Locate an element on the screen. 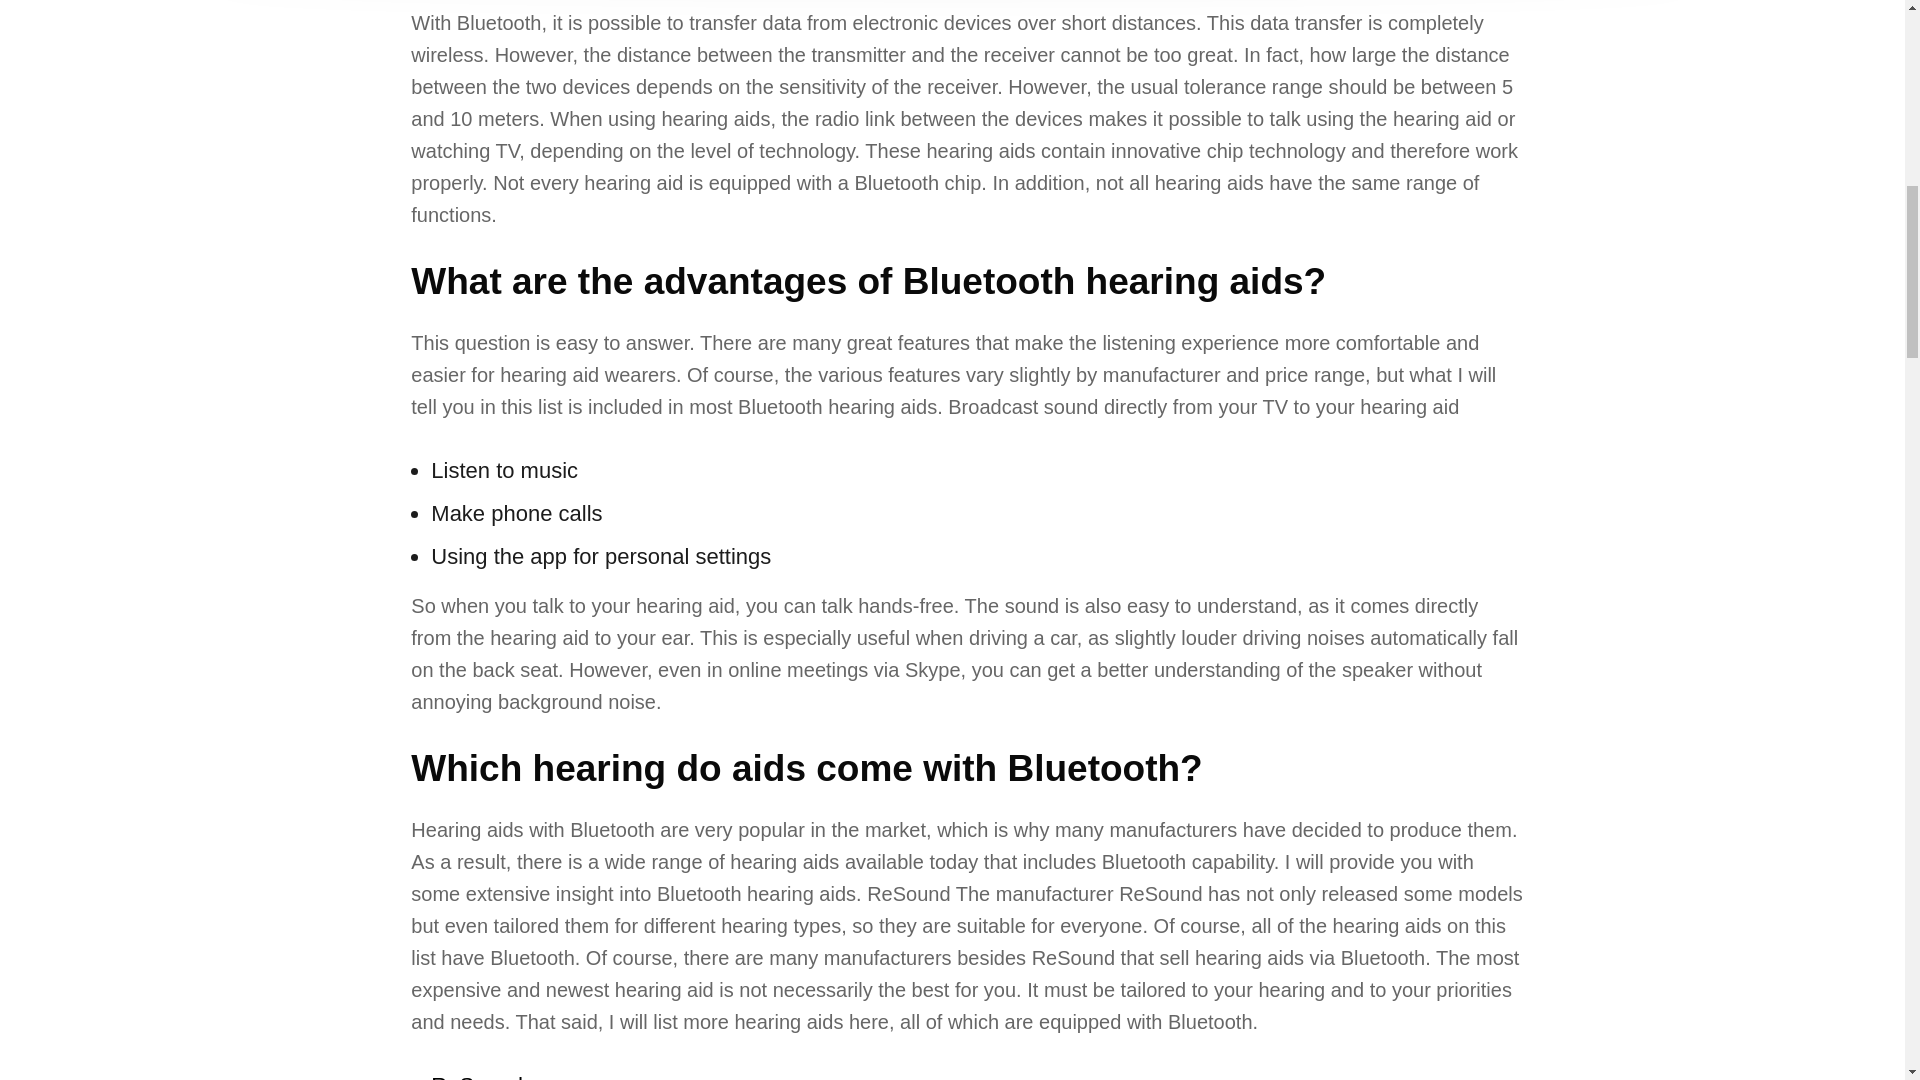 The image size is (1920, 1080). ReSound is located at coordinates (476, 1076).